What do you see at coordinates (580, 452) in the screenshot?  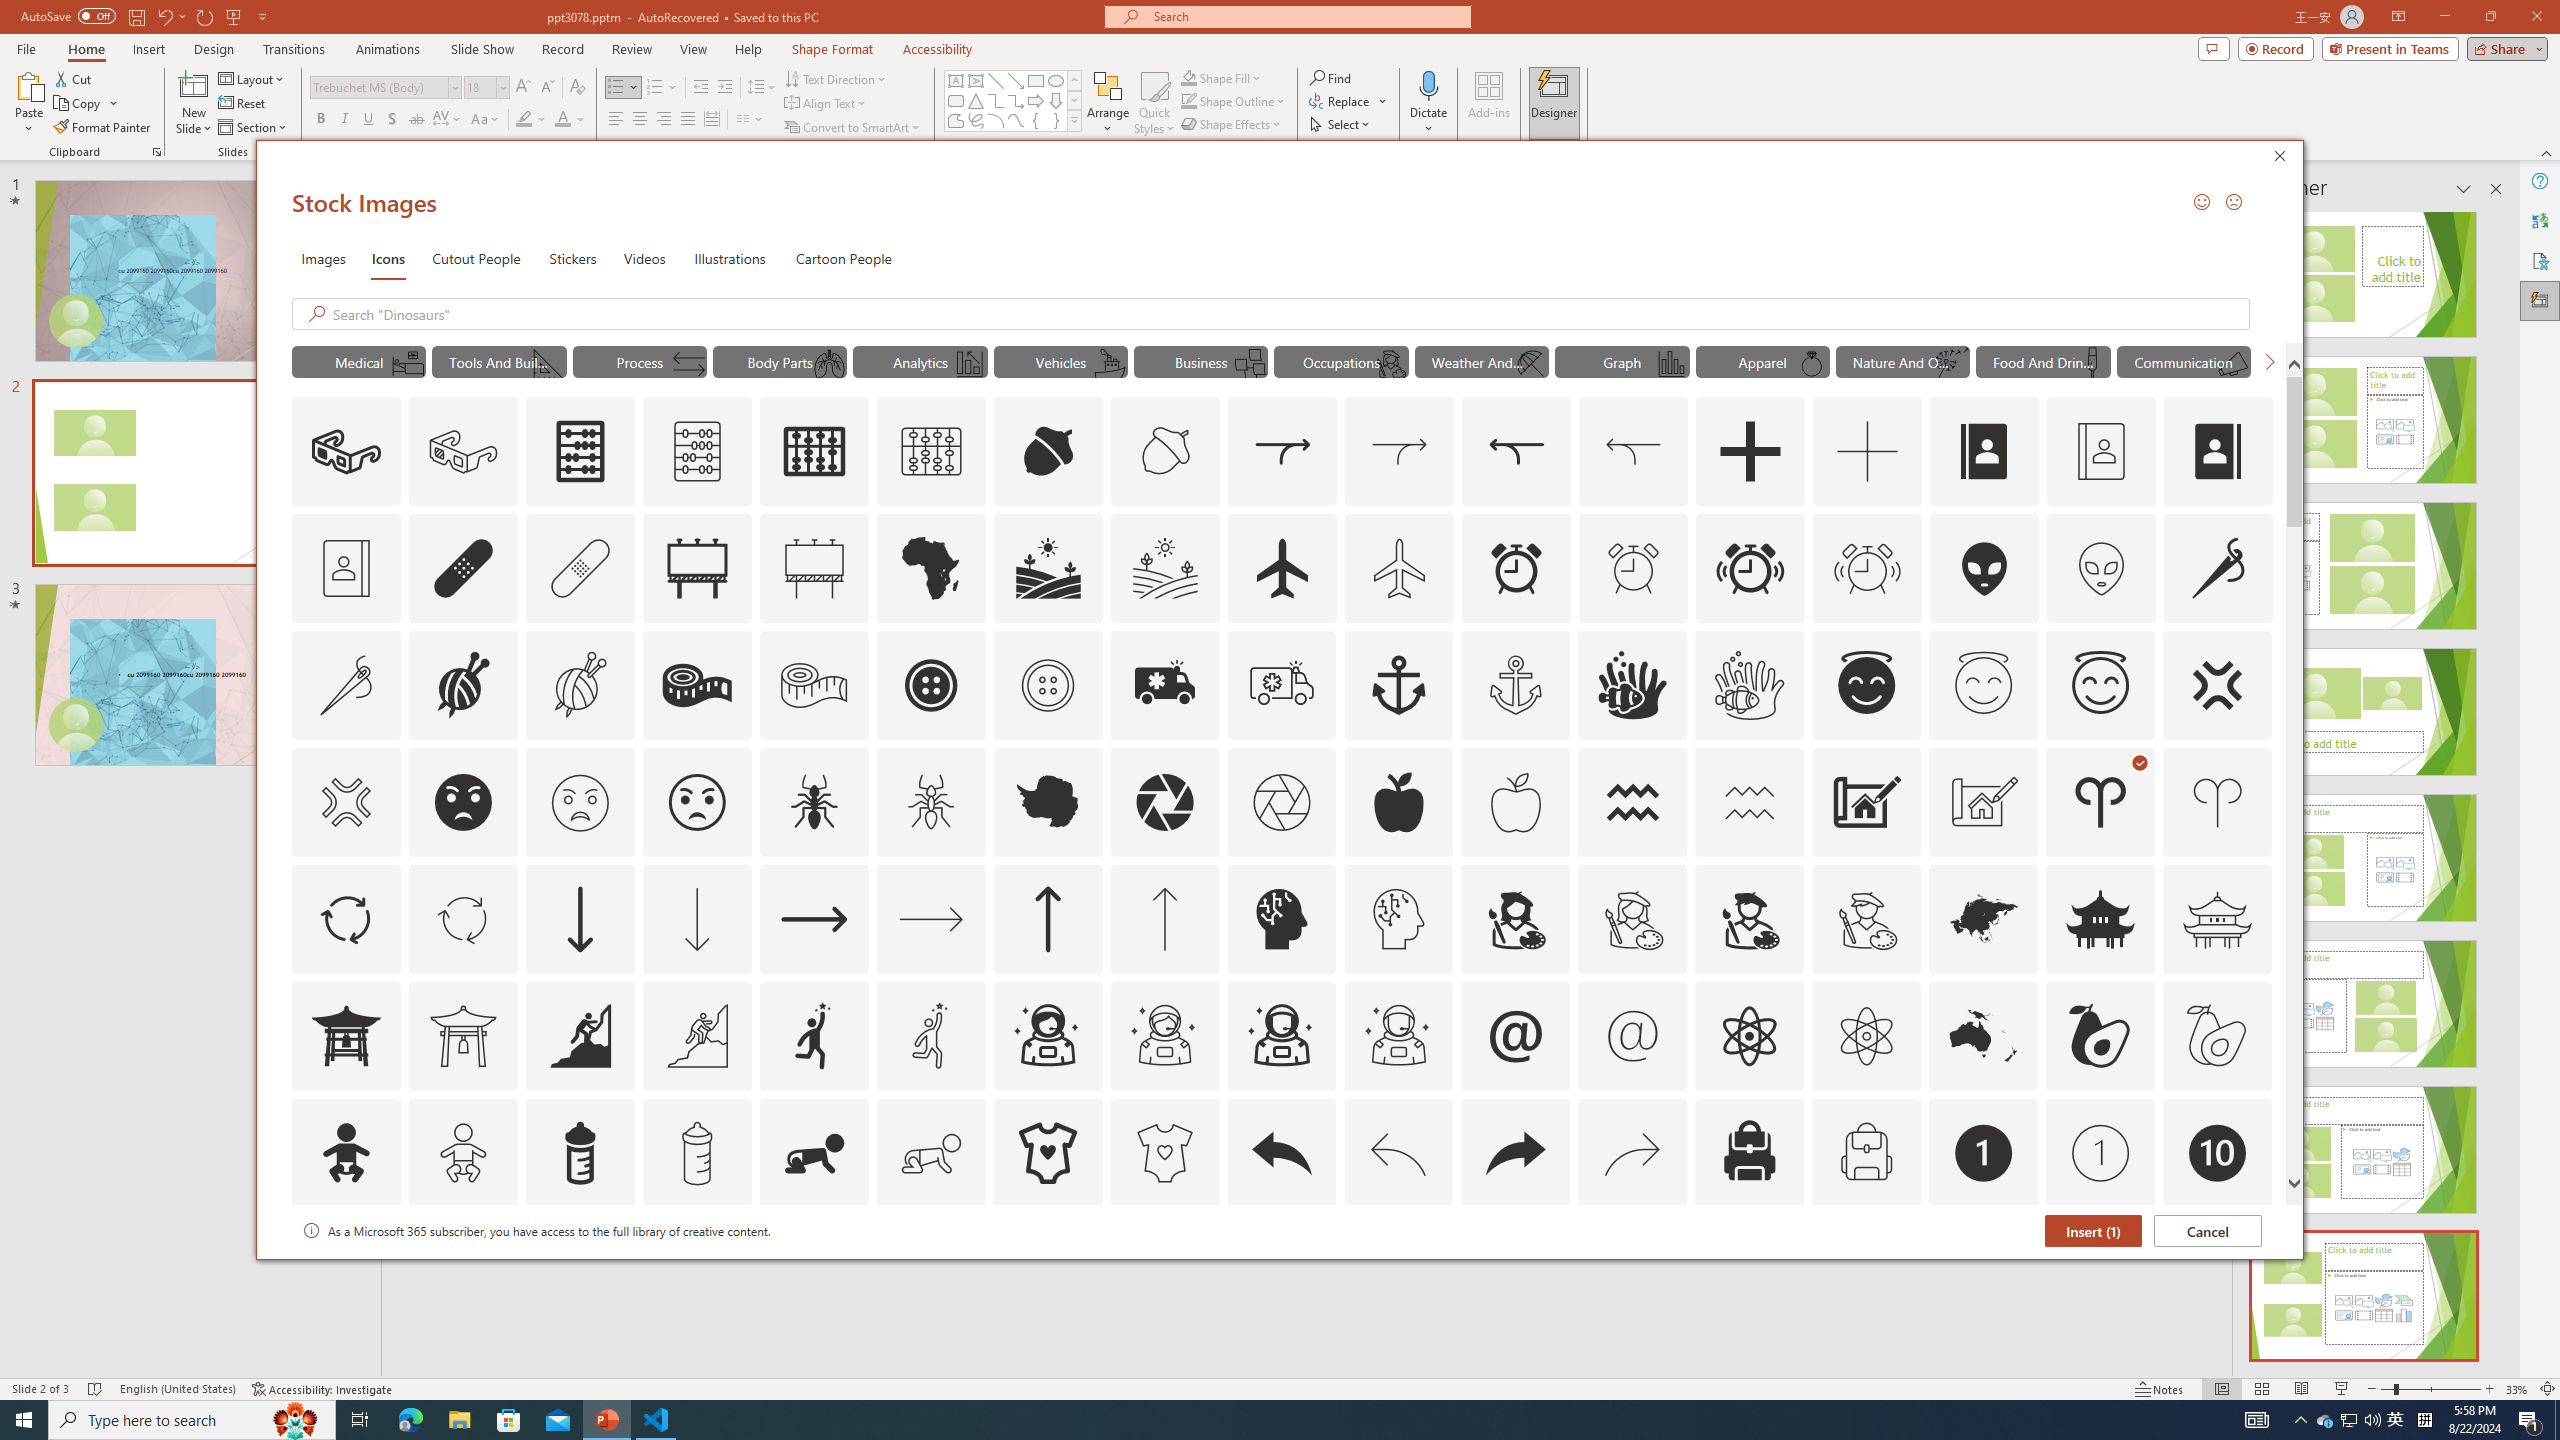 I see `AutomationID: Icons_Abacus` at bounding box center [580, 452].